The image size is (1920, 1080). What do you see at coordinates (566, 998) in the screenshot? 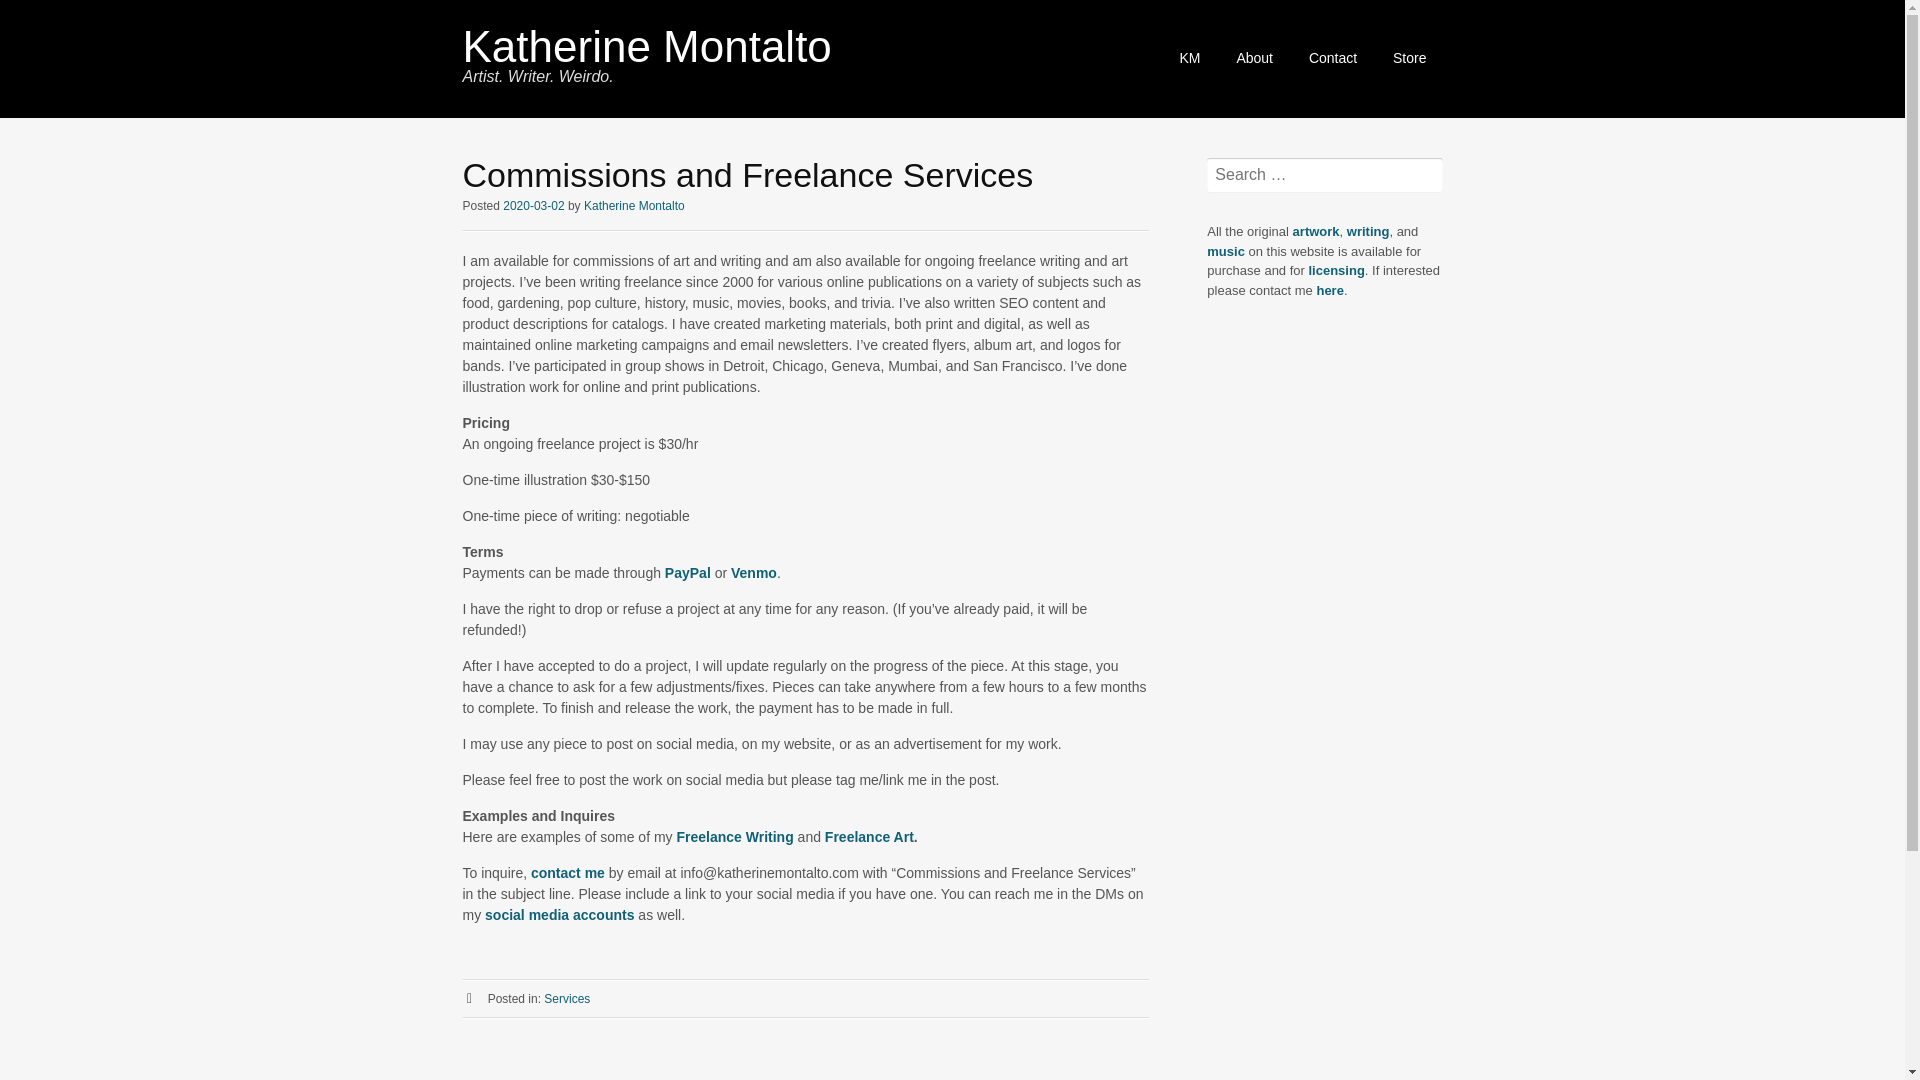
I see `Services` at bounding box center [566, 998].